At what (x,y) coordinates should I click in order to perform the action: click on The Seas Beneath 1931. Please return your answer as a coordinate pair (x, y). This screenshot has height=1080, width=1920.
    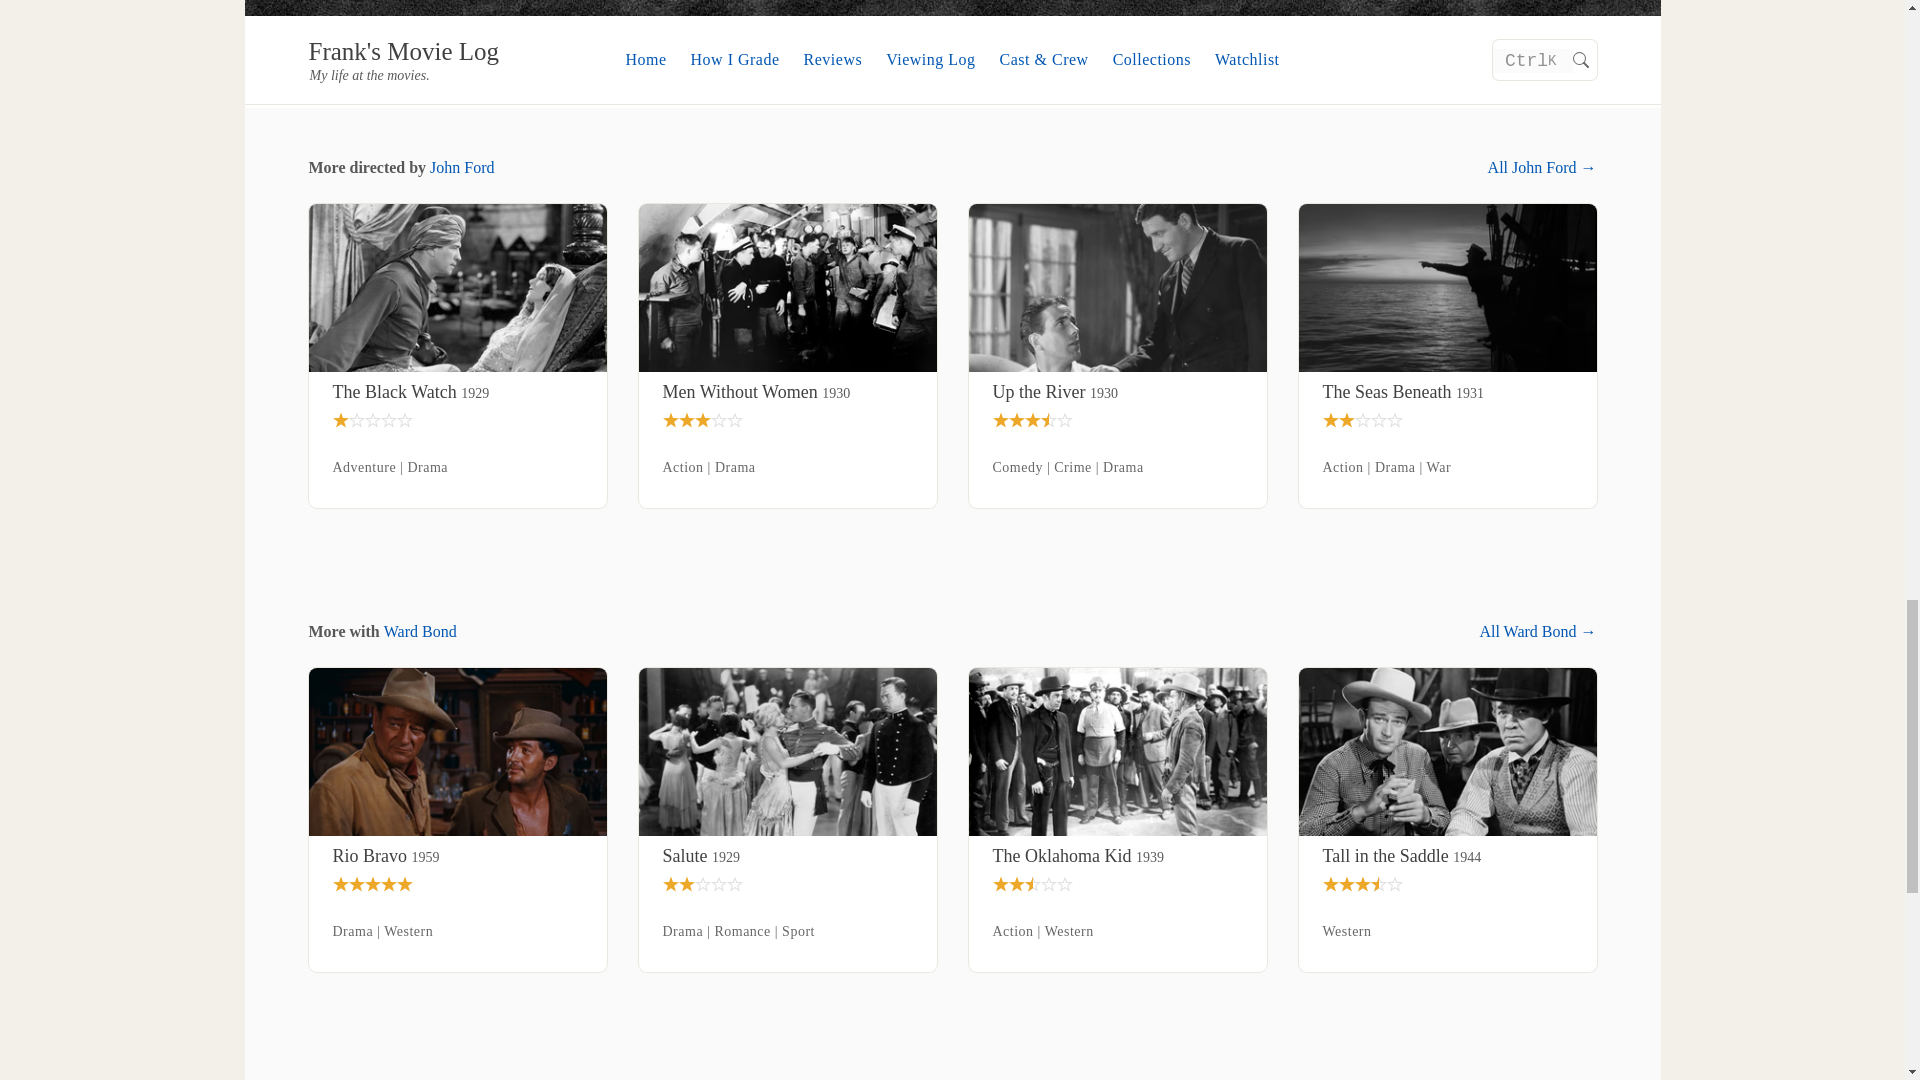
    Looking at the image, I should click on (1447, 392).